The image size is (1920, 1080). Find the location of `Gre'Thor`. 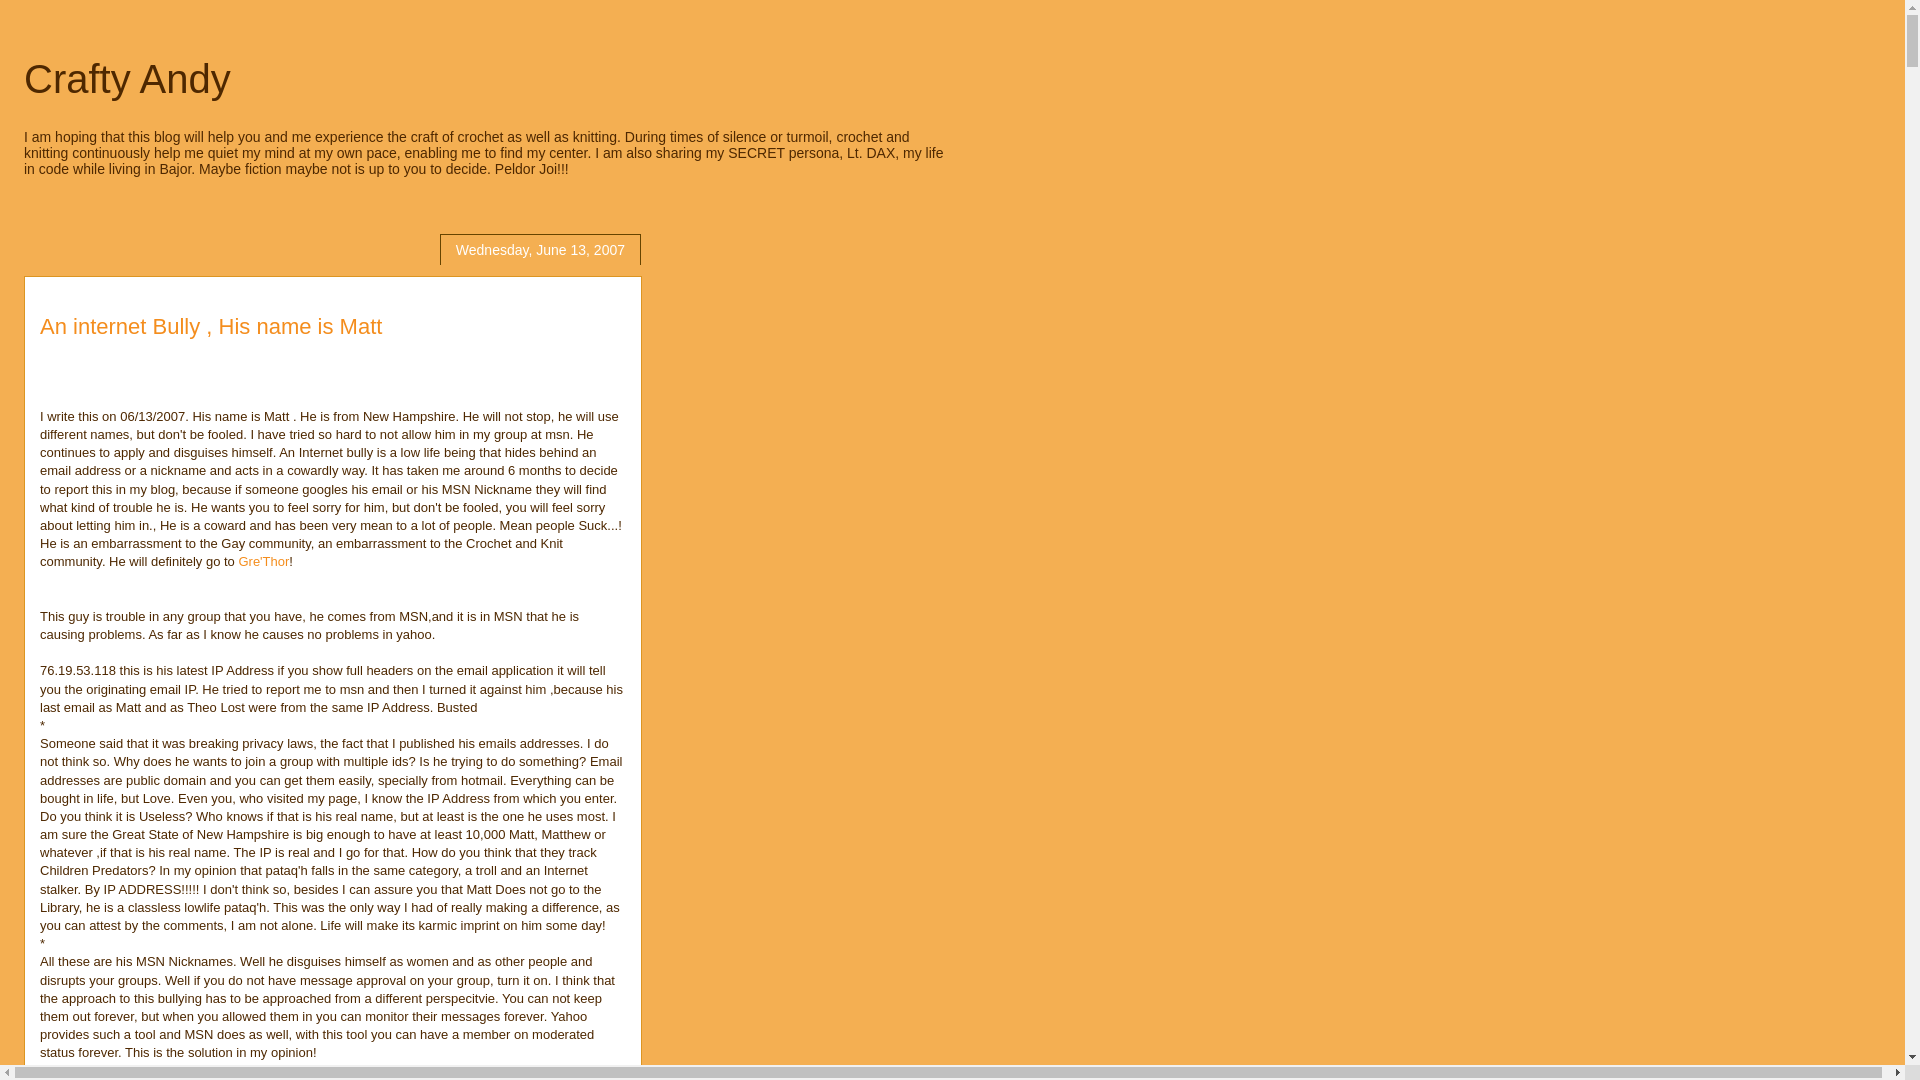

Gre'Thor is located at coordinates (264, 562).